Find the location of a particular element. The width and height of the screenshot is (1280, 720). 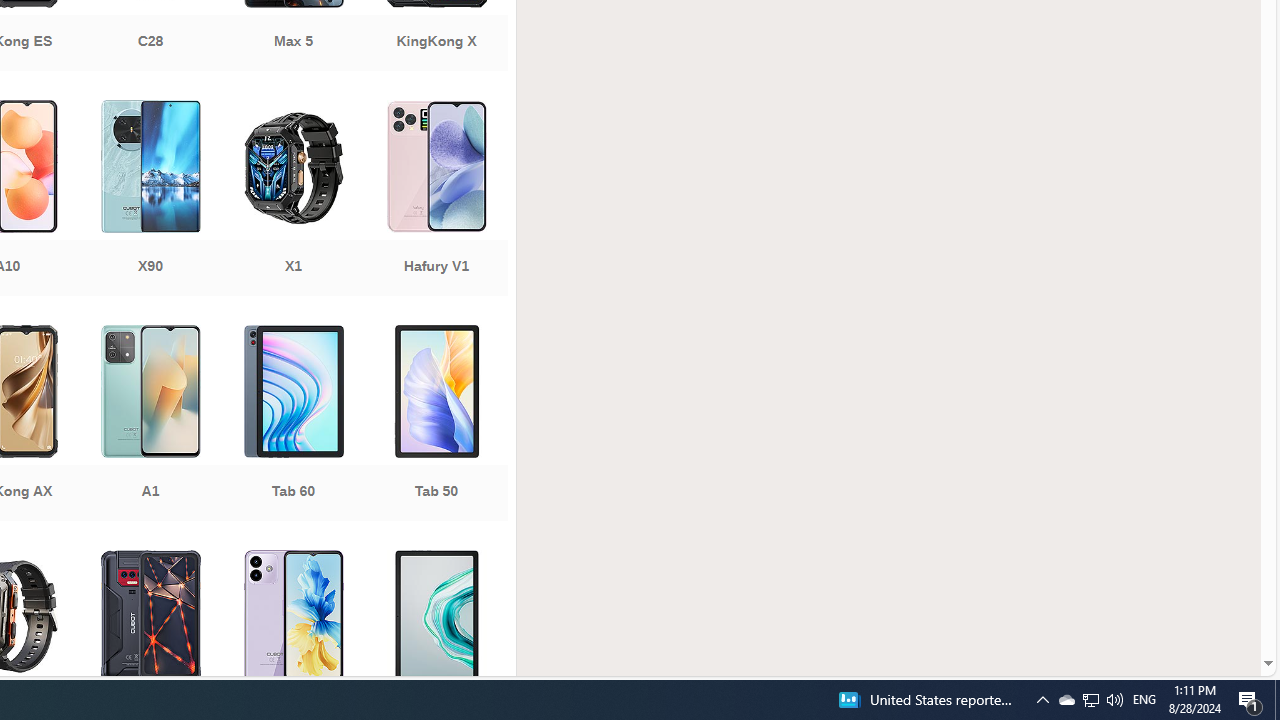

Hafury V1 is located at coordinates (436, 200).